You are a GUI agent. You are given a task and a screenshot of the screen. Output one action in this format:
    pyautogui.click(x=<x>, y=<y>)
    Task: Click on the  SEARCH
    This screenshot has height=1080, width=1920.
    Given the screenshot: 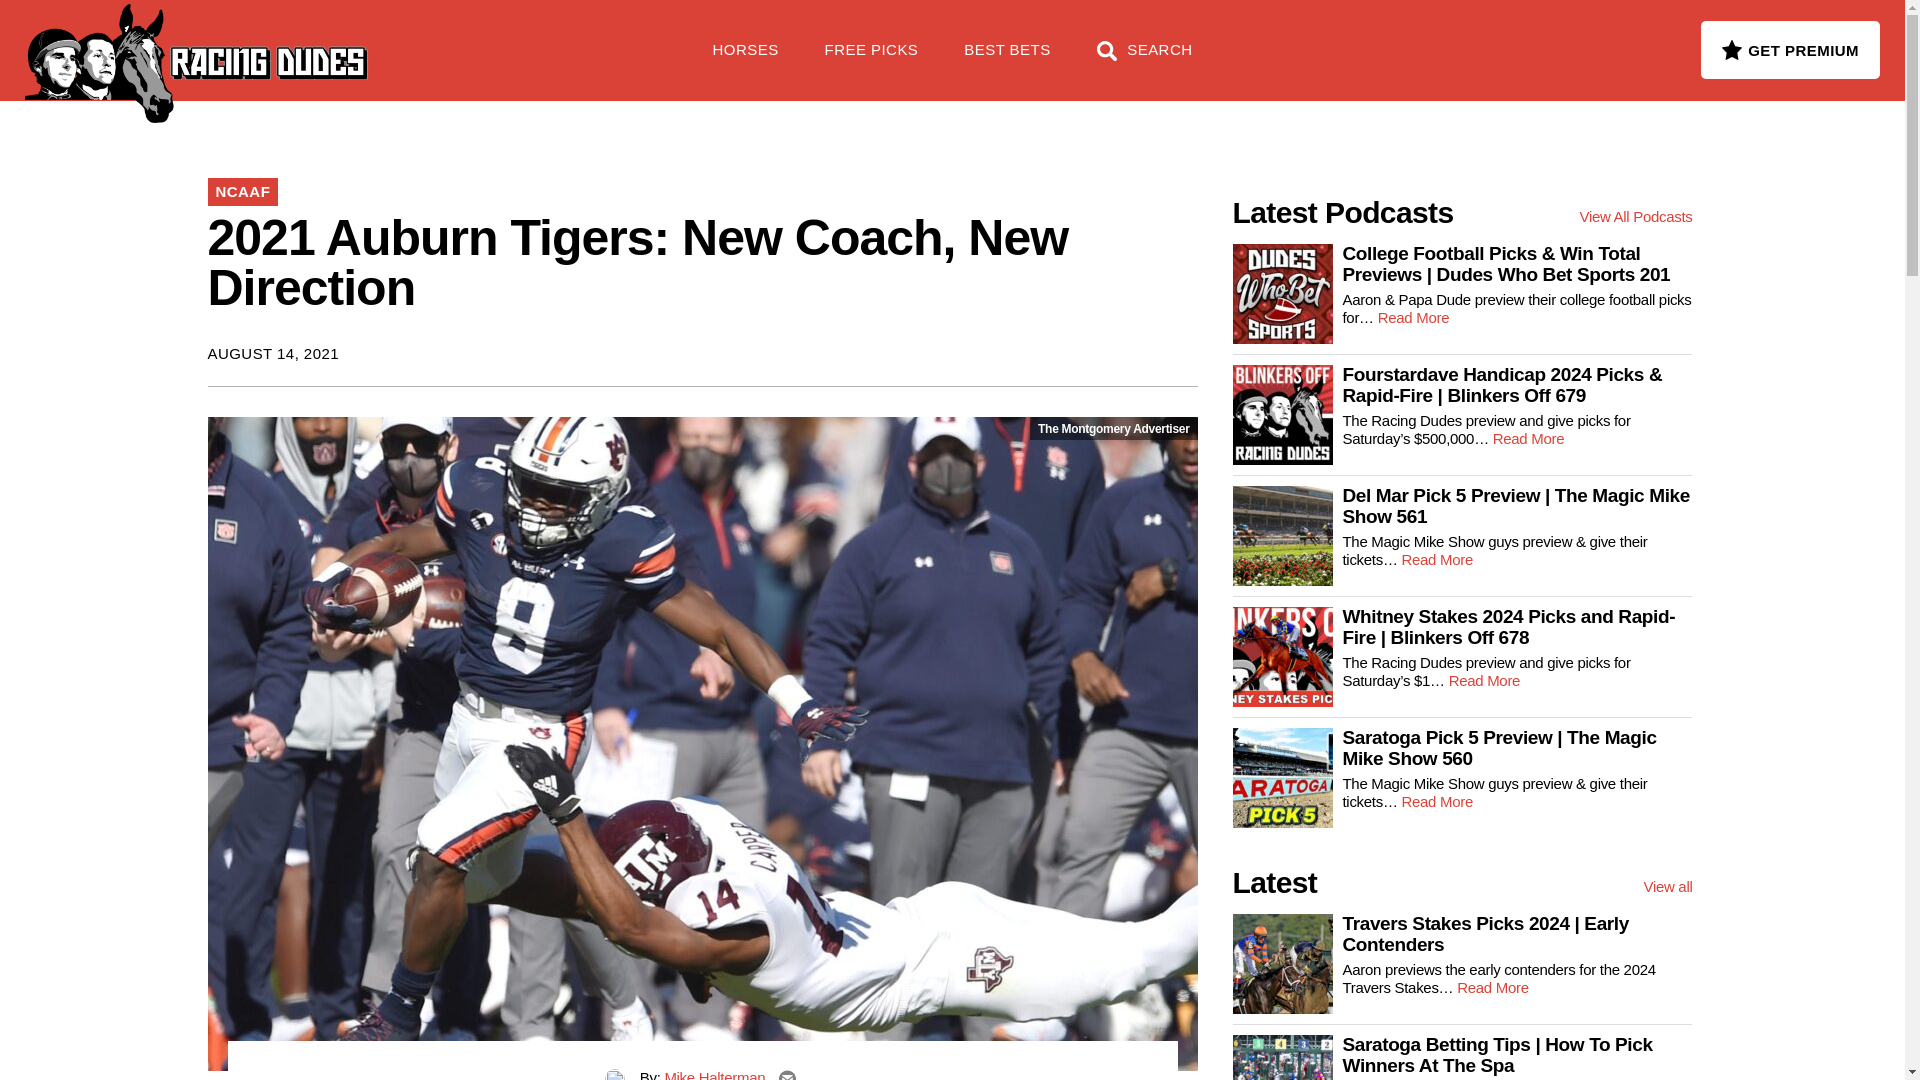 What is the action you would take?
    pyautogui.click(x=1144, y=60)
    